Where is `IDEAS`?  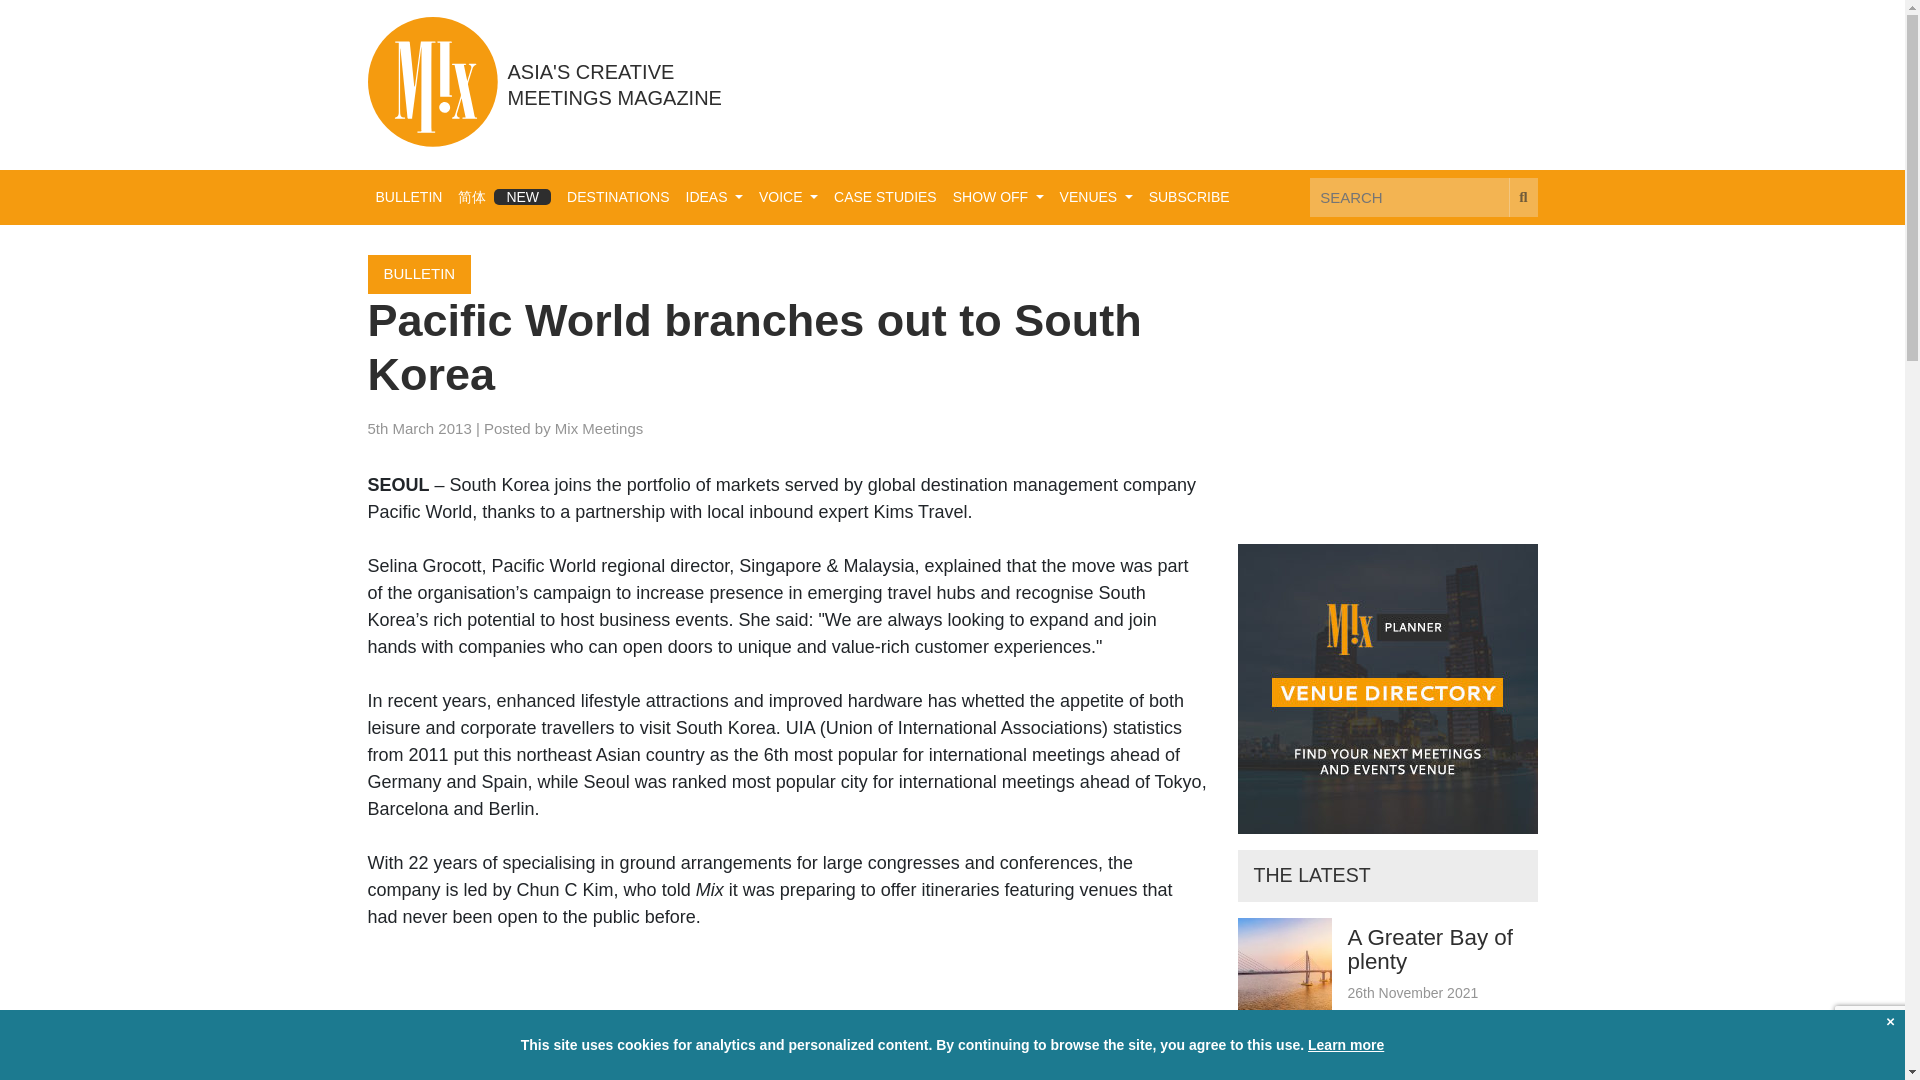
IDEAS is located at coordinates (714, 198).